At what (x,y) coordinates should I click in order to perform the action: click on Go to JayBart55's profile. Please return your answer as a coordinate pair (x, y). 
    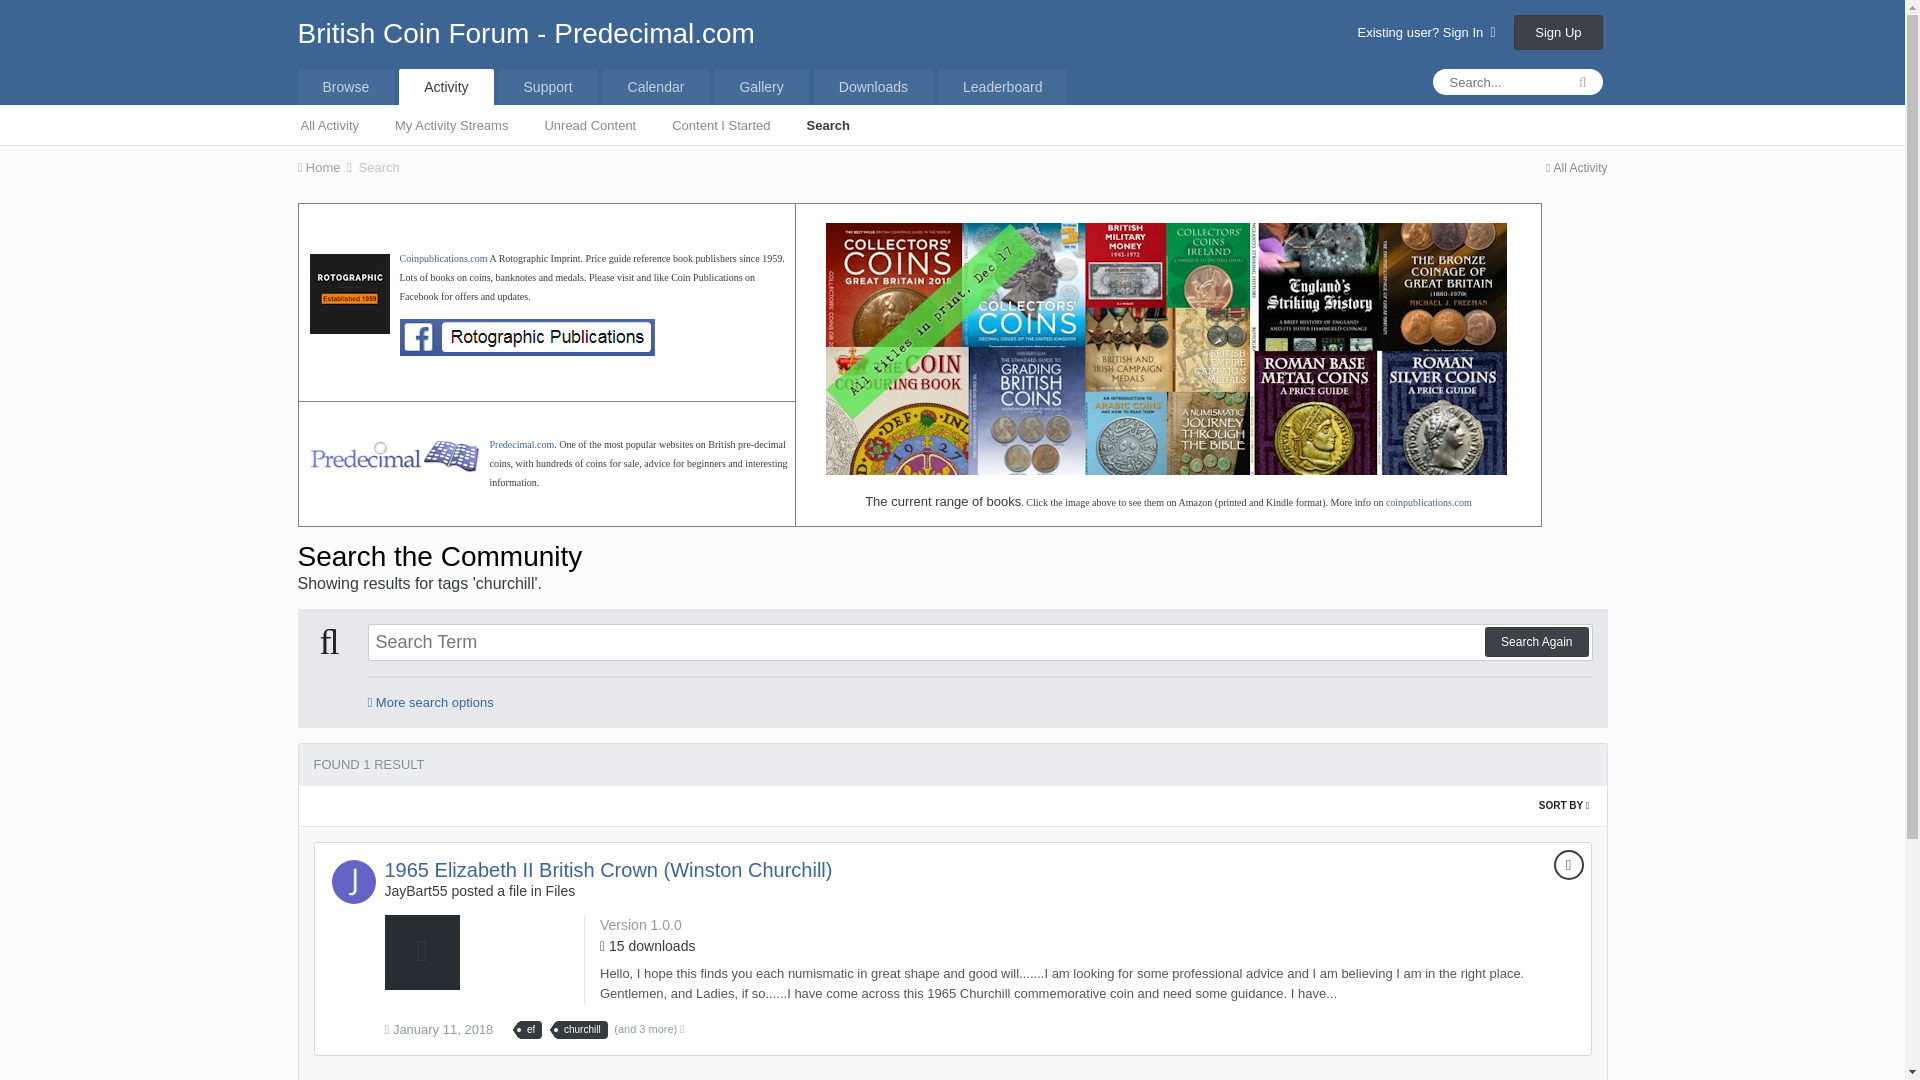
    Looking at the image, I should click on (354, 881).